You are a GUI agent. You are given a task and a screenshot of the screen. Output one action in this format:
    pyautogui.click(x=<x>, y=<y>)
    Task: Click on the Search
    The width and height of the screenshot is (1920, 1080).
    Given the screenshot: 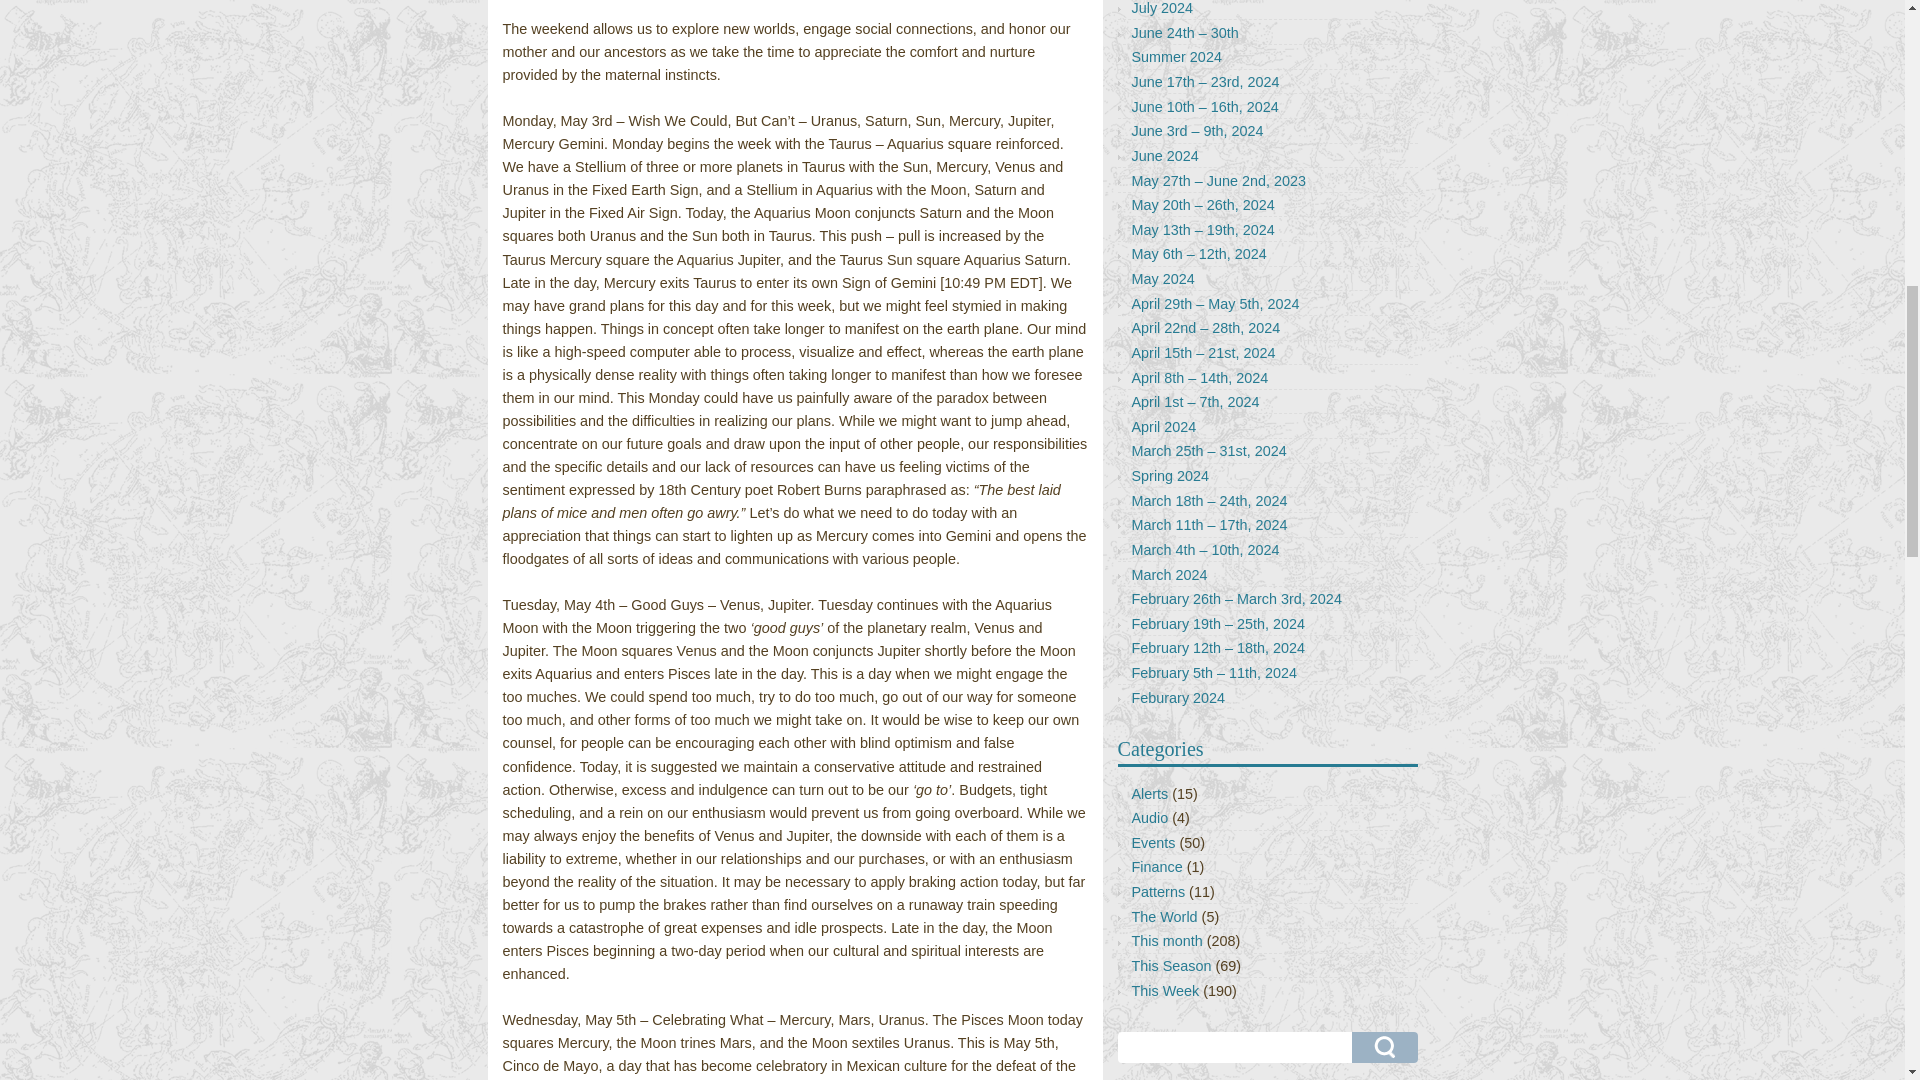 What is the action you would take?
    pyautogui.click(x=1384, y=1047)
    